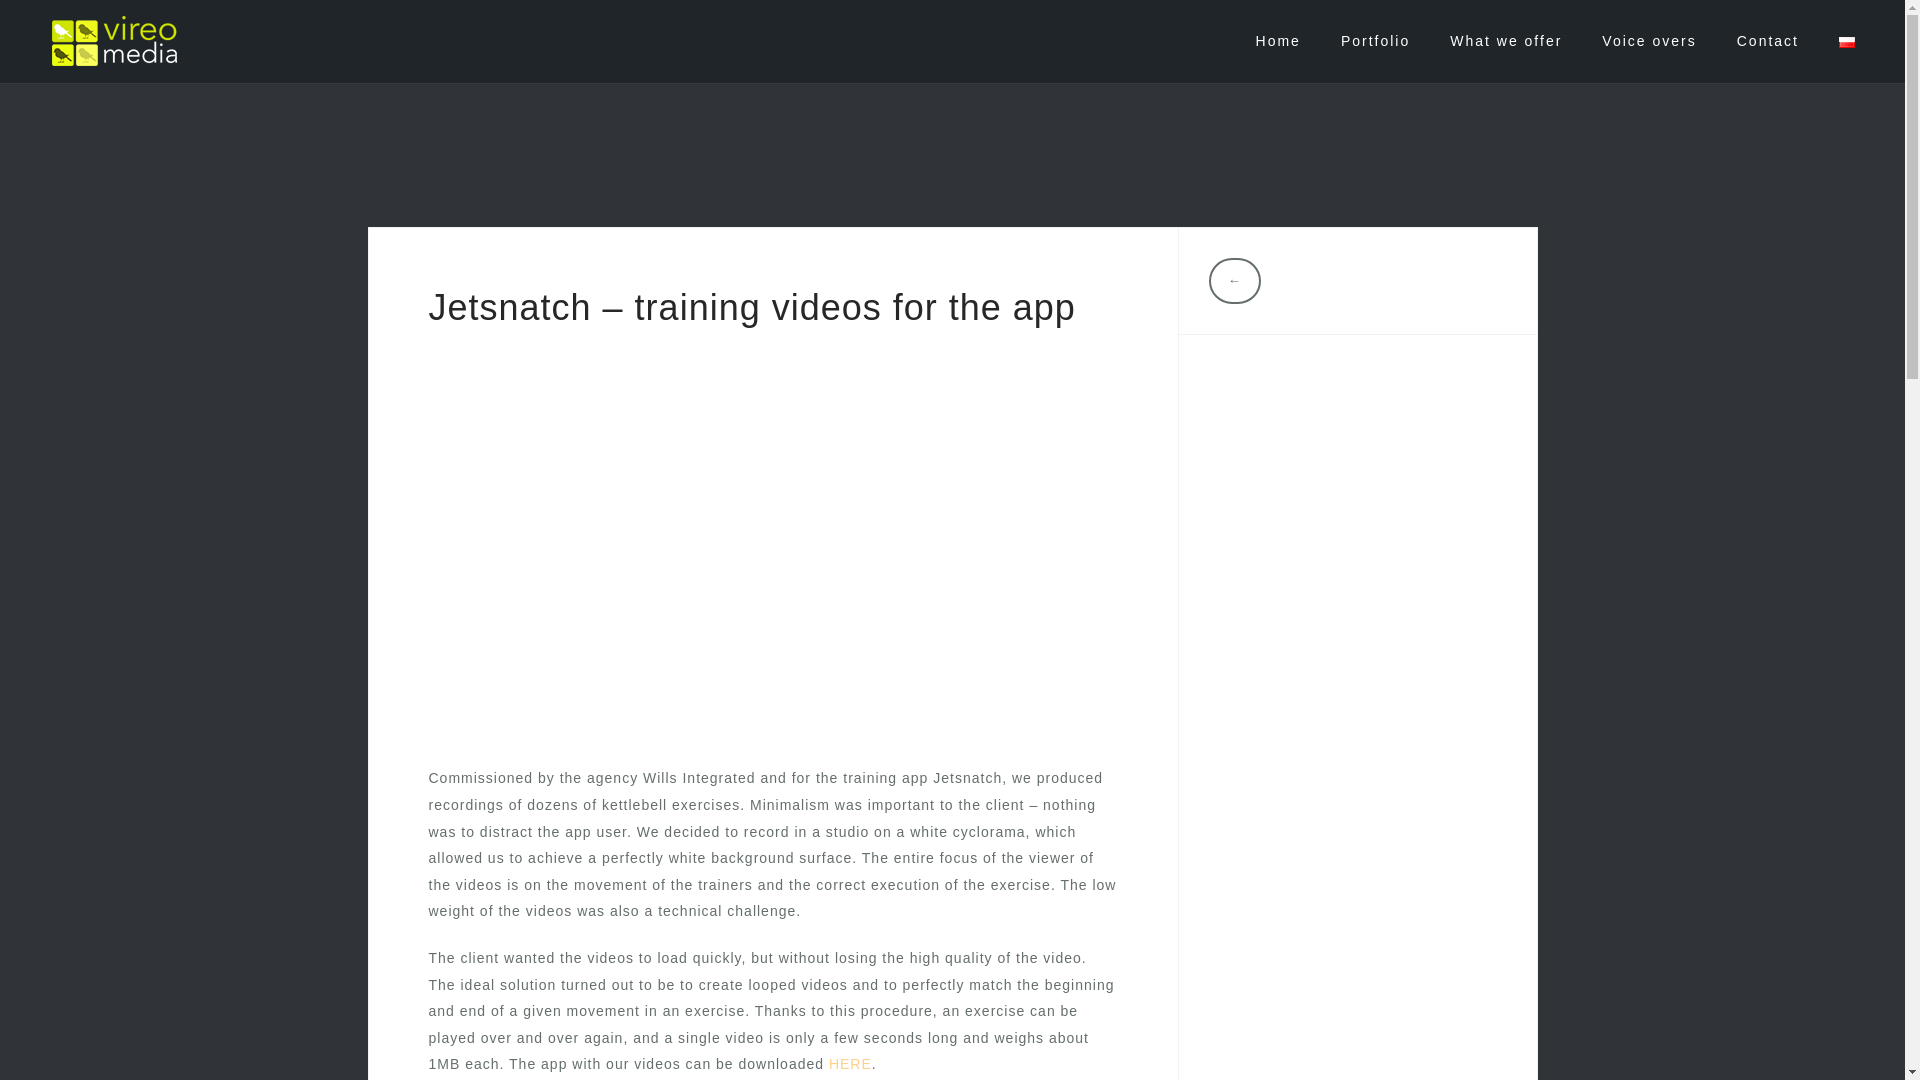 This screenshot has height=1080, width=1920. I want to click on HERE, so click(850, 1064).